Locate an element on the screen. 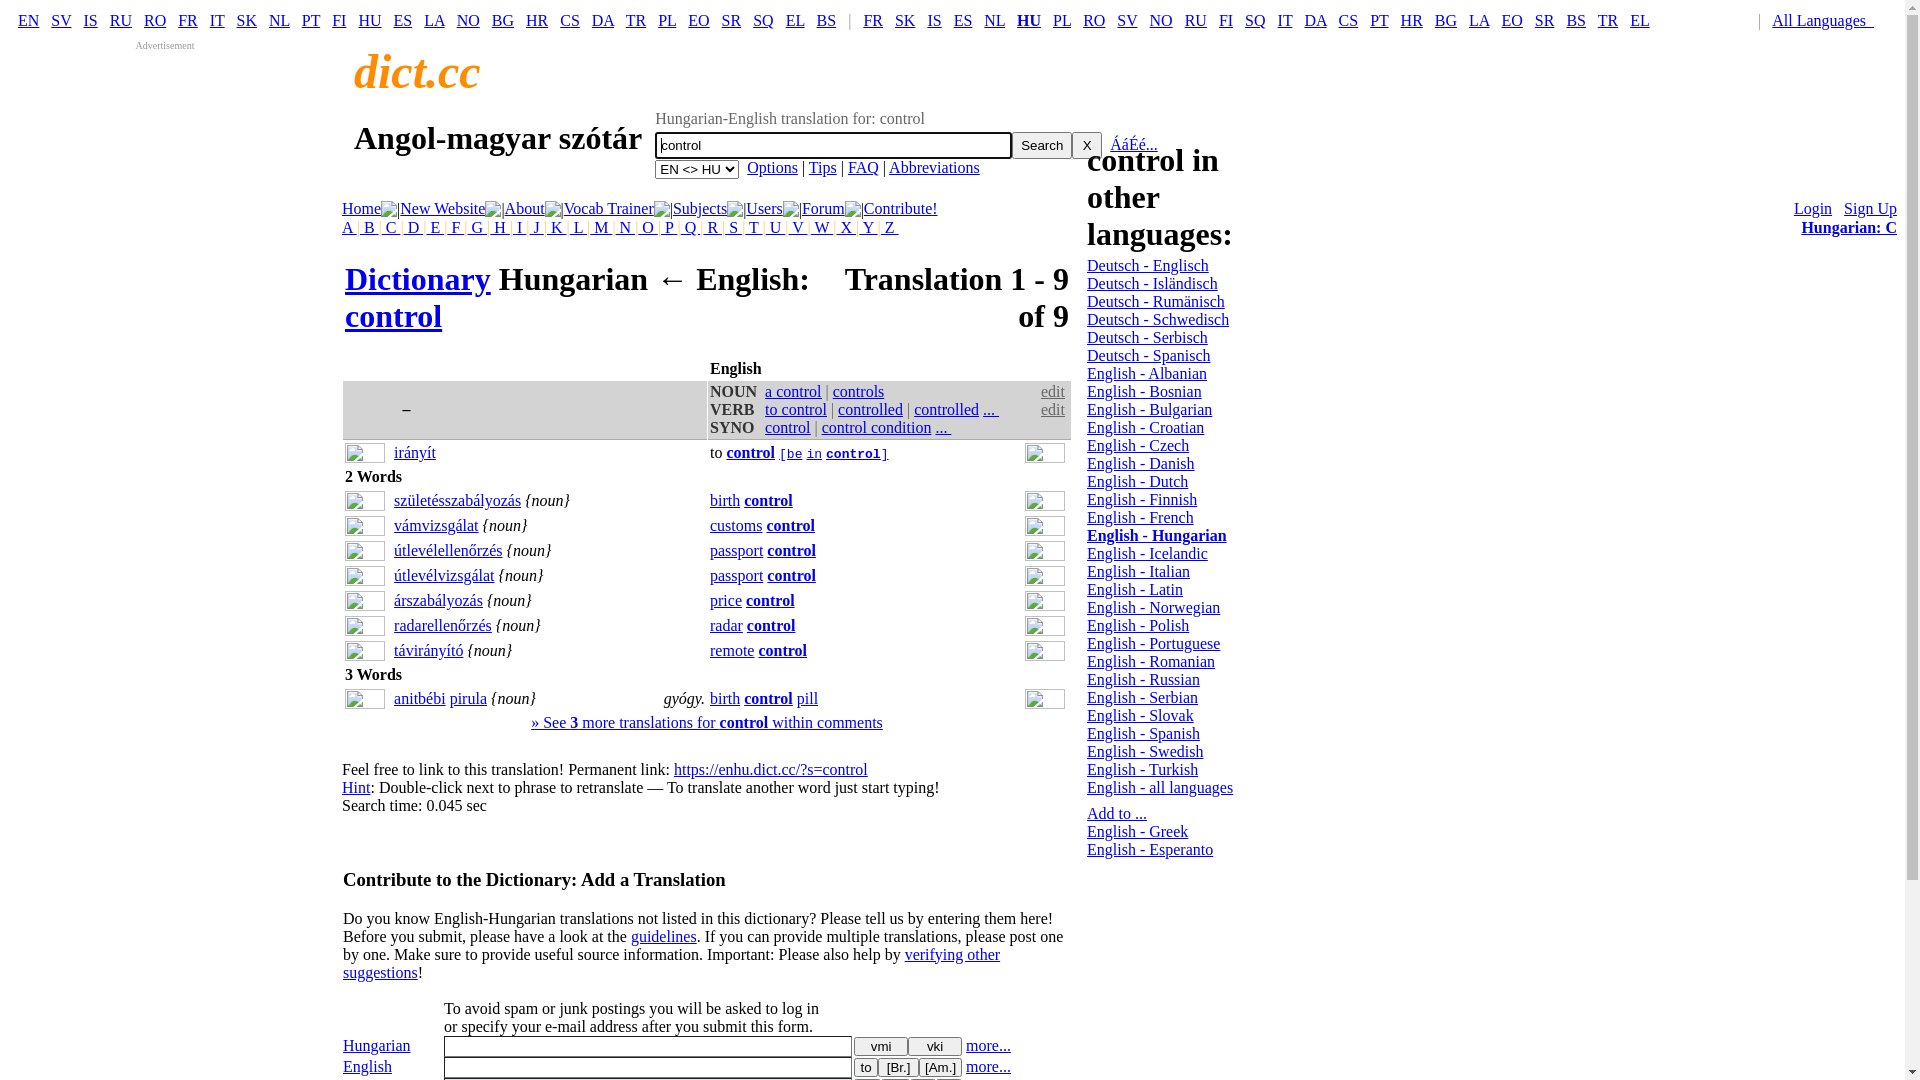 Image resolution: width=1920 pixels, height=1080 pixels. ...  is located at coordinates (948, 428).